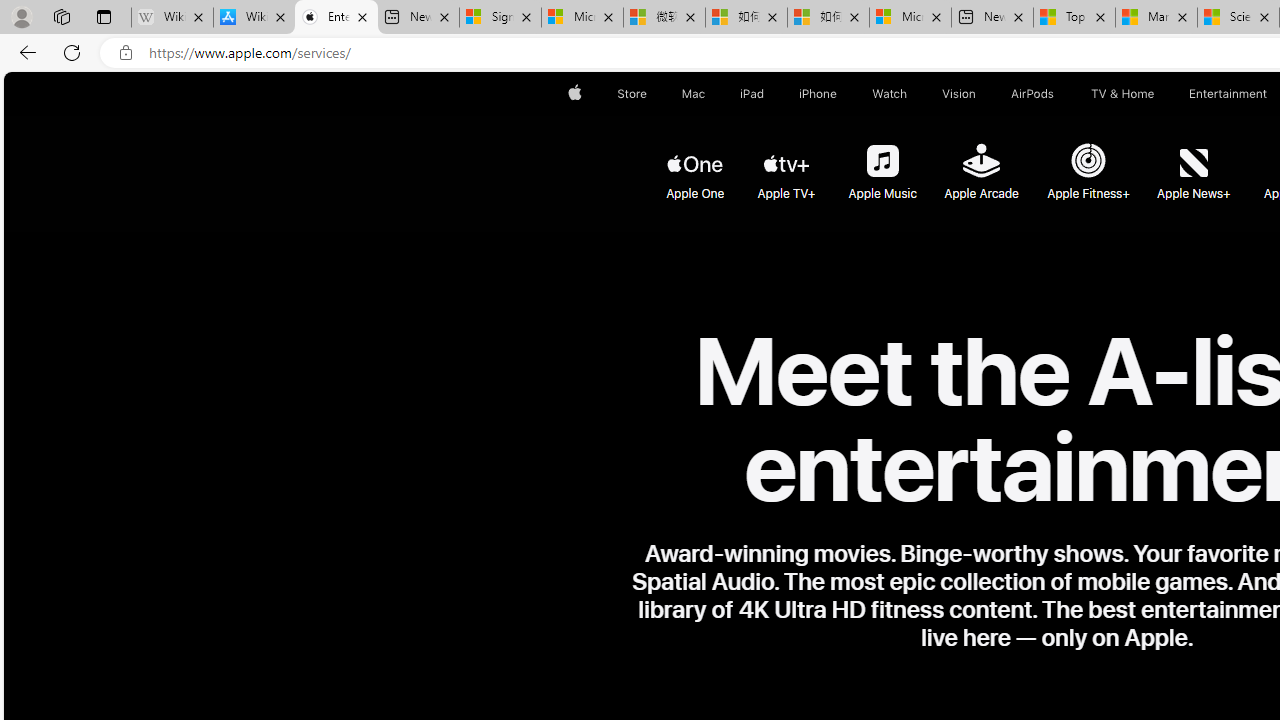  I want to click on iPad menu, so click(768, 94).